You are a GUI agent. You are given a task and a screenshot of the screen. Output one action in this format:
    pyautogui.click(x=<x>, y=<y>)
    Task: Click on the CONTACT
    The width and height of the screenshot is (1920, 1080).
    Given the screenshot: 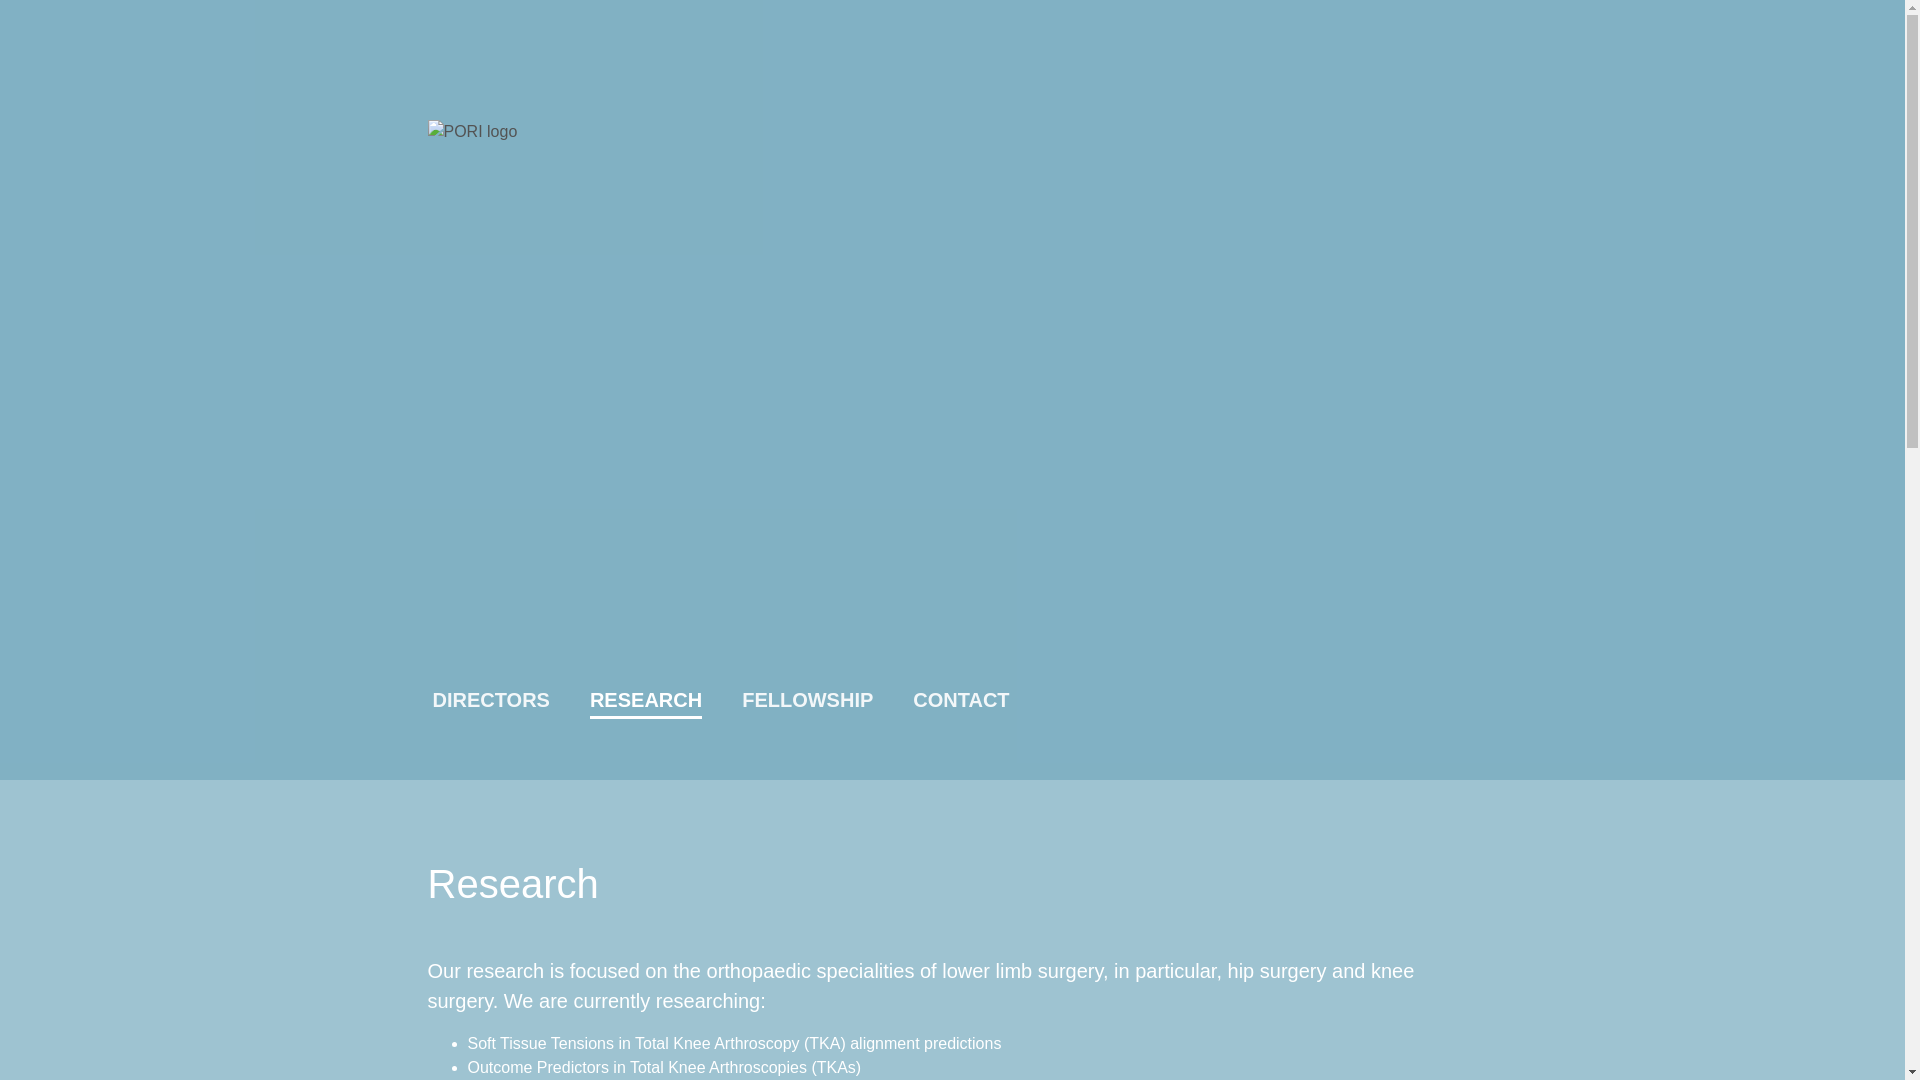 What is the action you would take?
    pyautogui.click(x=961, y=700)
    